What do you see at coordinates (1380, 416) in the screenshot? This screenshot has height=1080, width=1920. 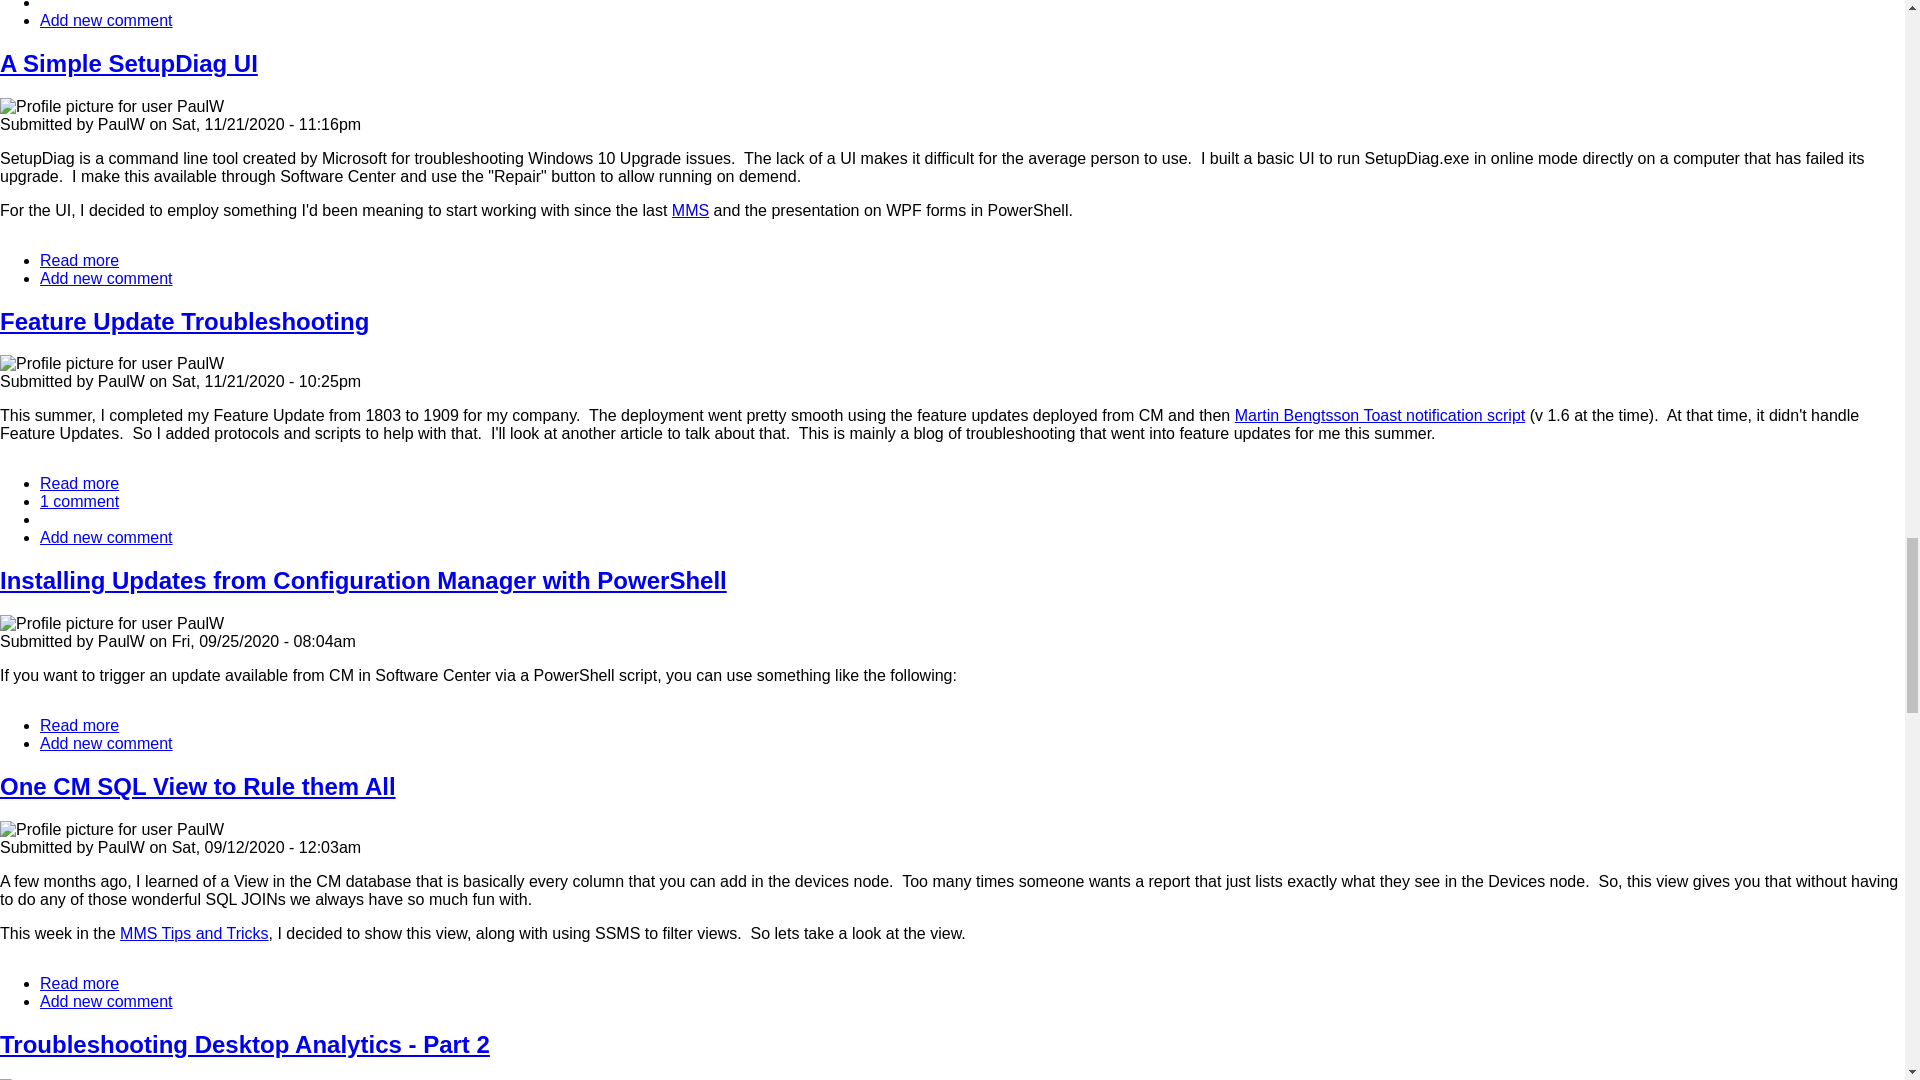 I see `Share your thoughts and opinions.` at bounding box center [1380, 416].